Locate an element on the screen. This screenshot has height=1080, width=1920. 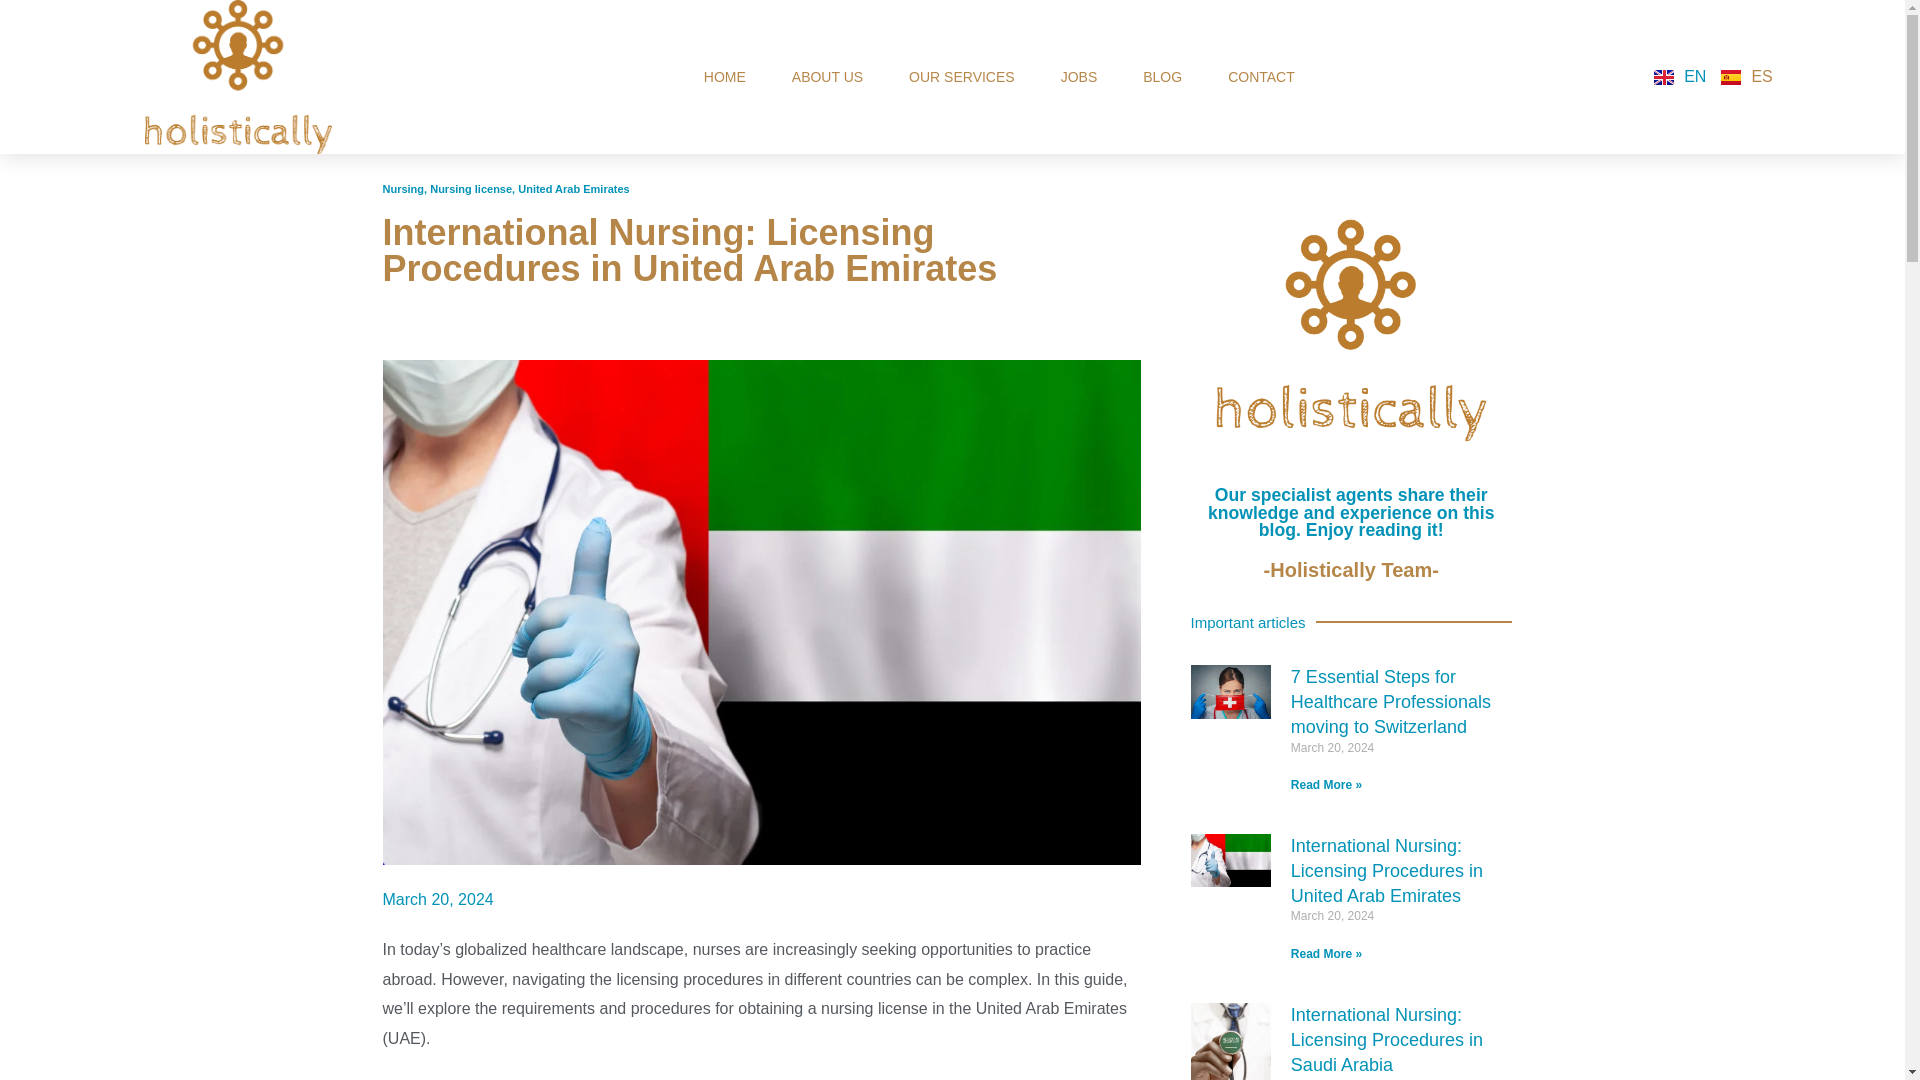
Nursing is located at coordinates (403, 188).